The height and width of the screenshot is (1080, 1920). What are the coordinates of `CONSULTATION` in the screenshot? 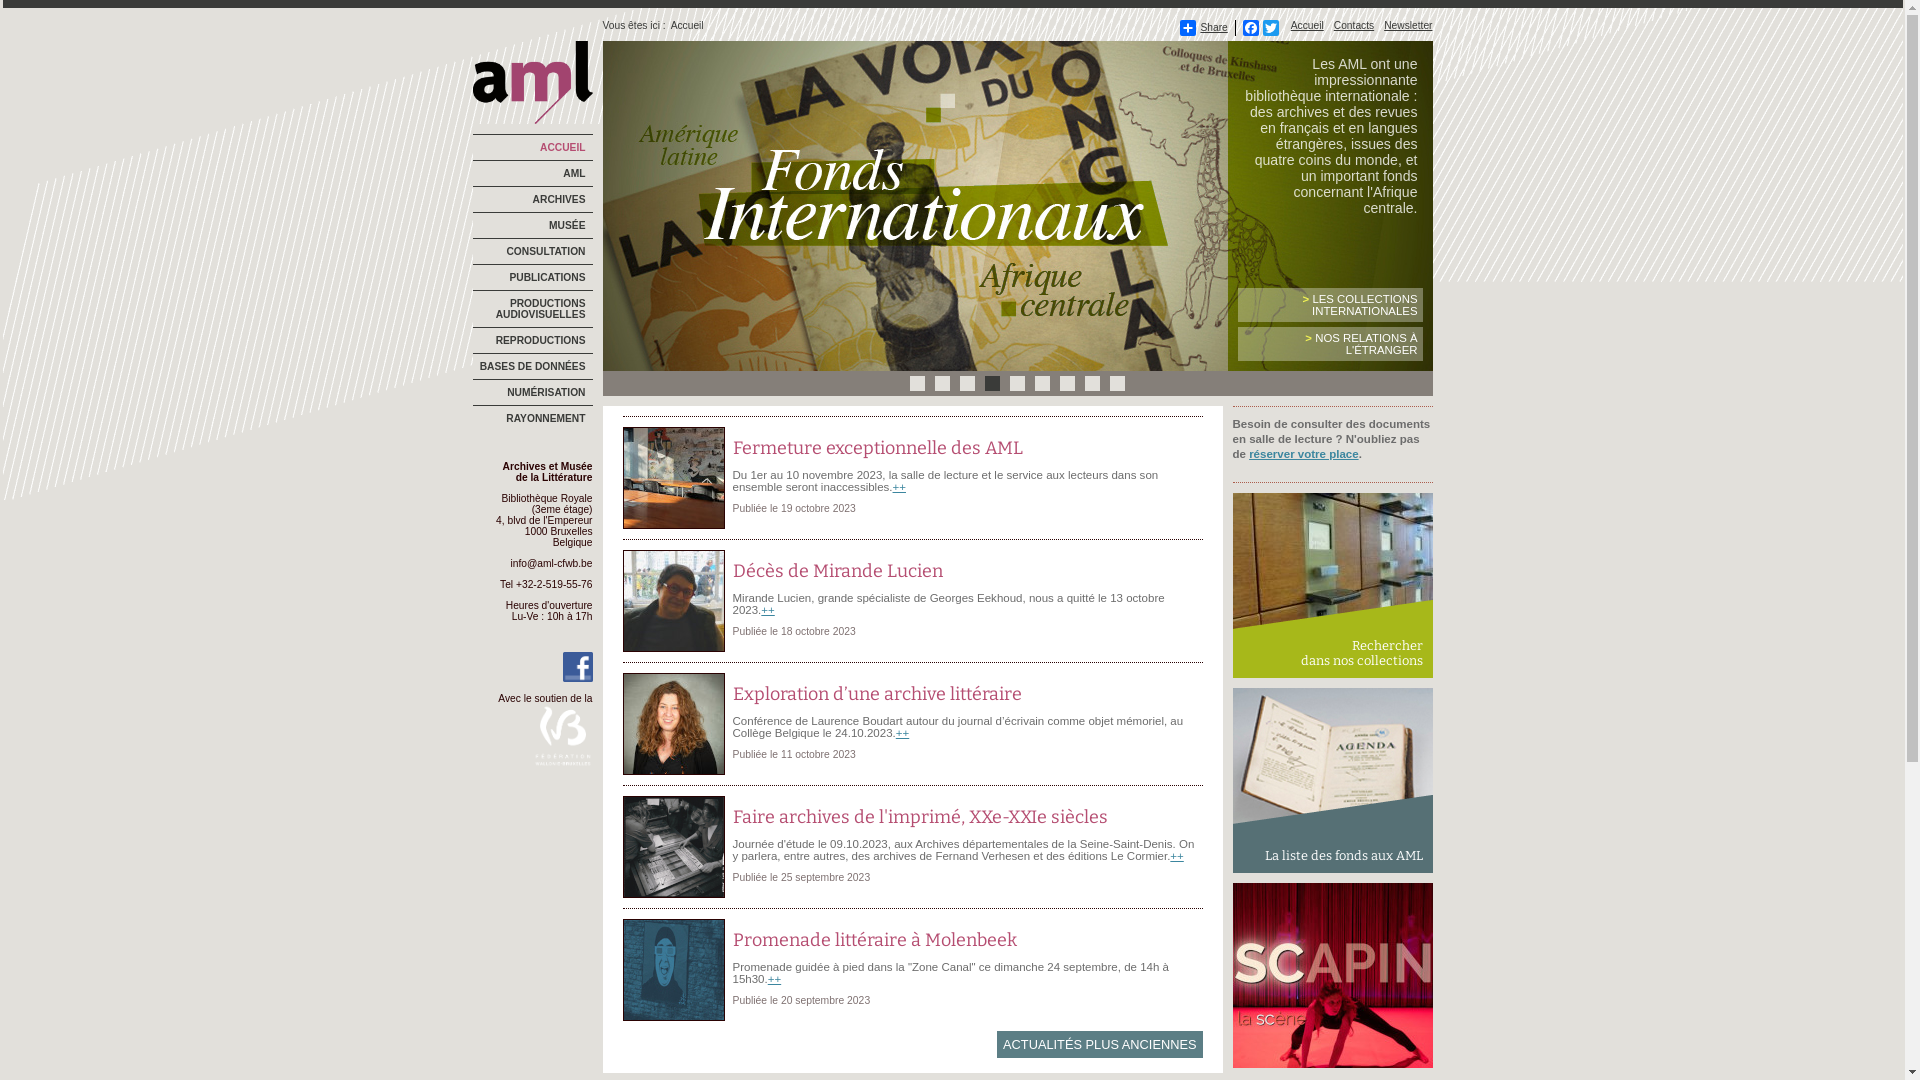 It's located at (532, 251).